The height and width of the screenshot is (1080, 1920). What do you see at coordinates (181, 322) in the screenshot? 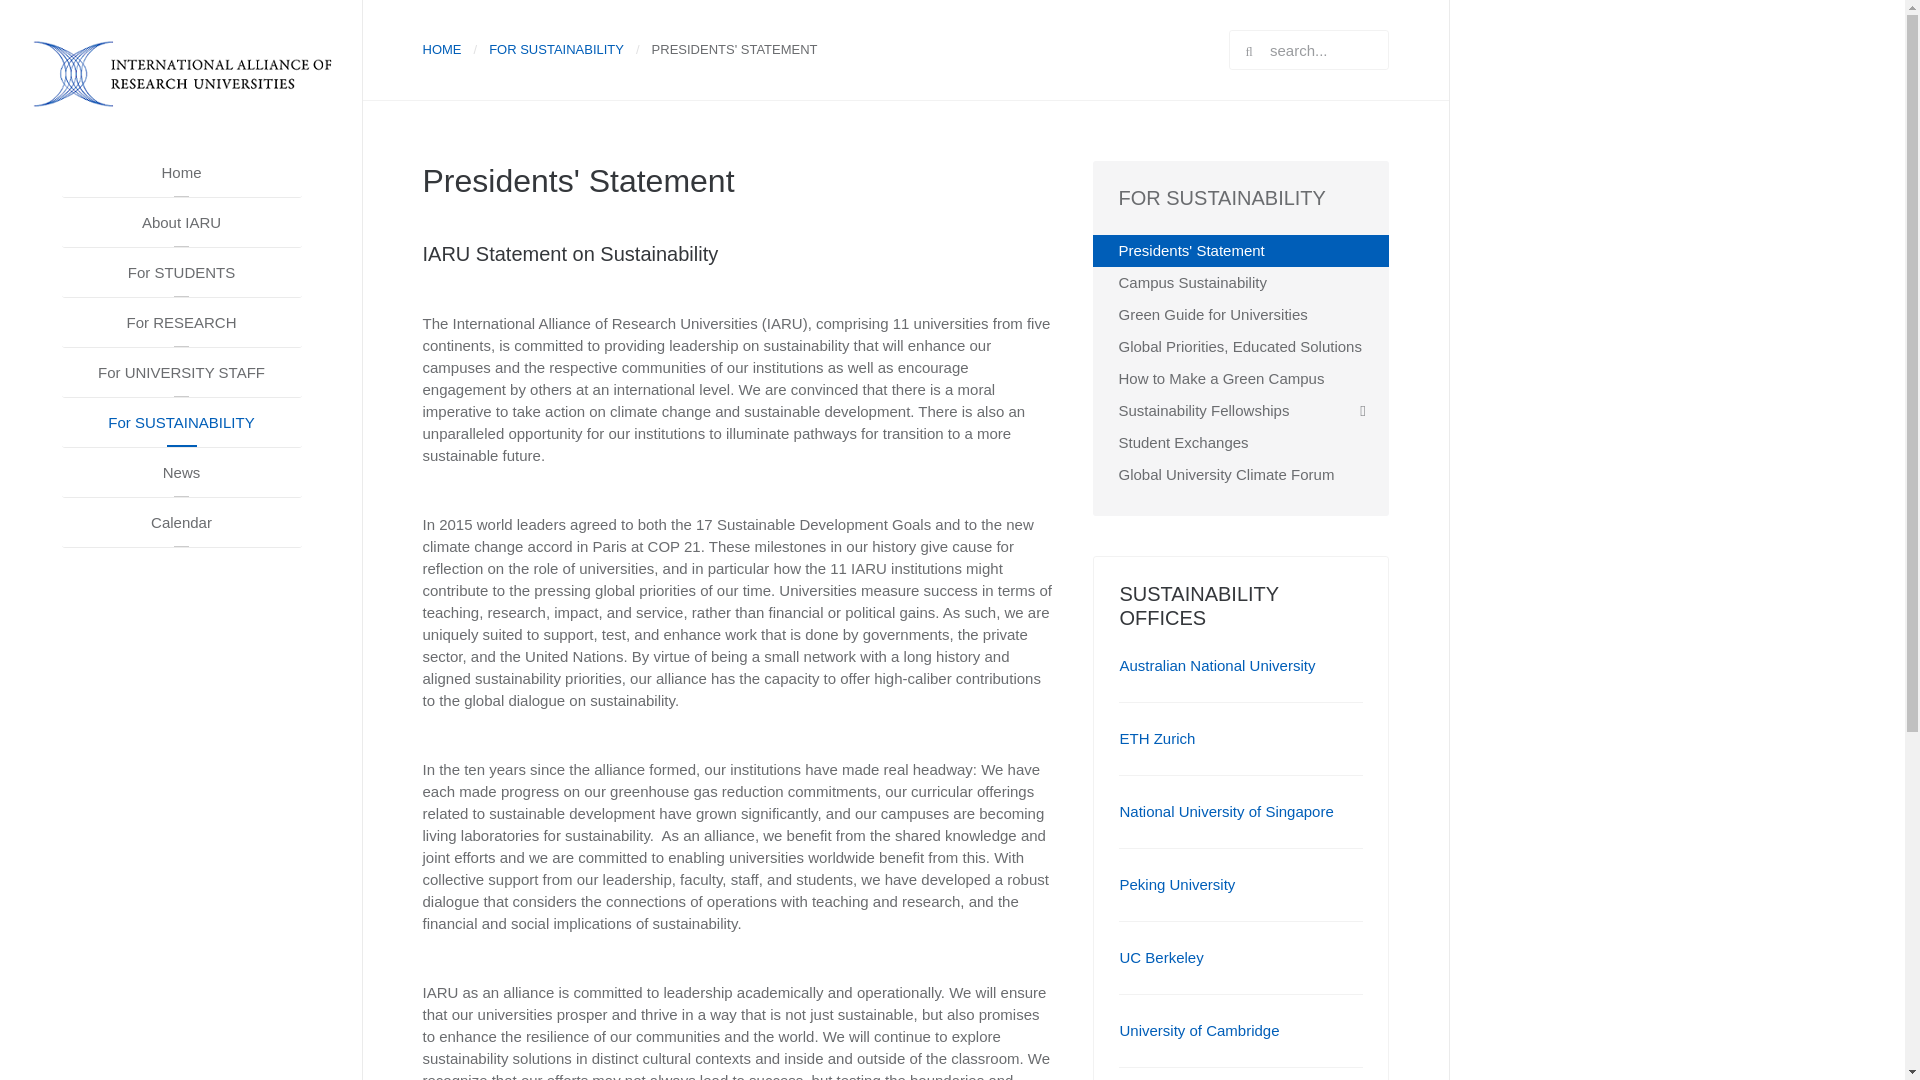
I see `For RESEARCH` at bounding box center [181, 322].